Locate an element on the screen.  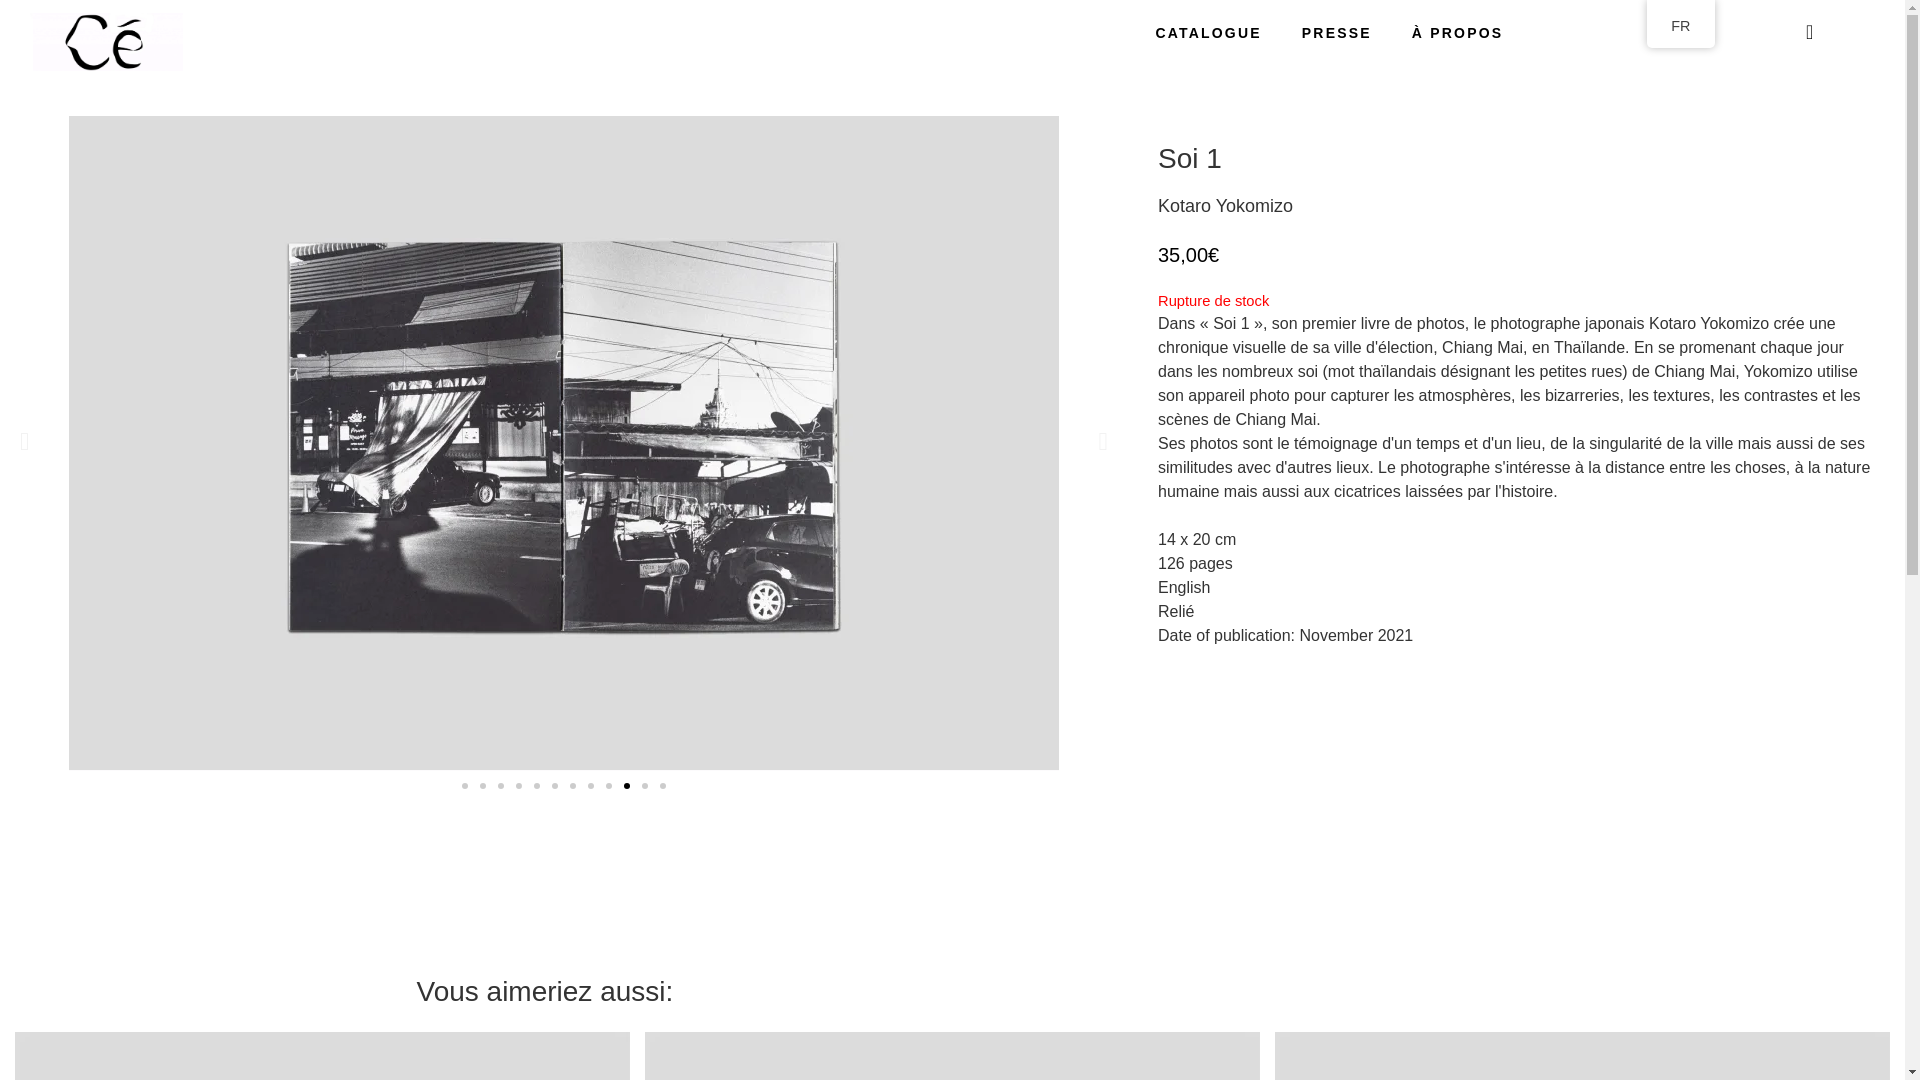
PRESSE is located at coordinates (1337, 32).